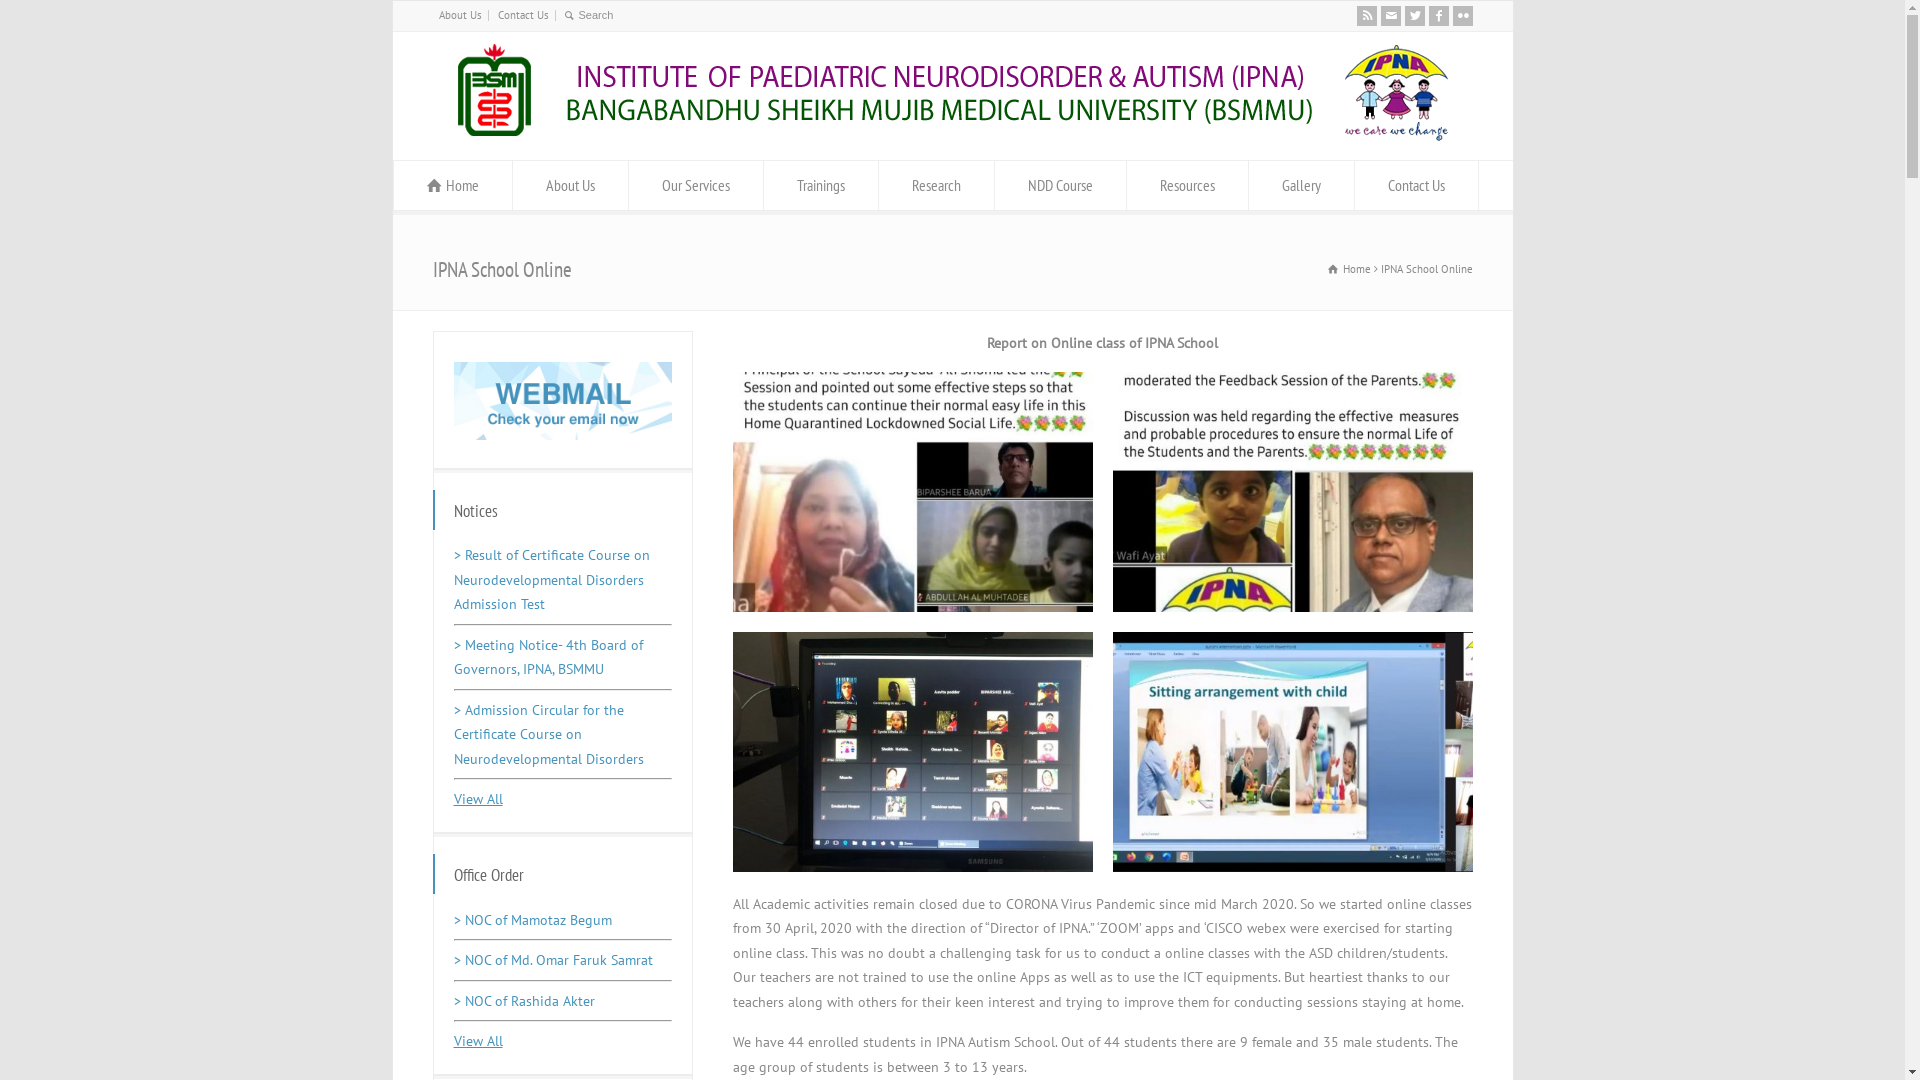  I want to click on Resources, so click(1186, 185).